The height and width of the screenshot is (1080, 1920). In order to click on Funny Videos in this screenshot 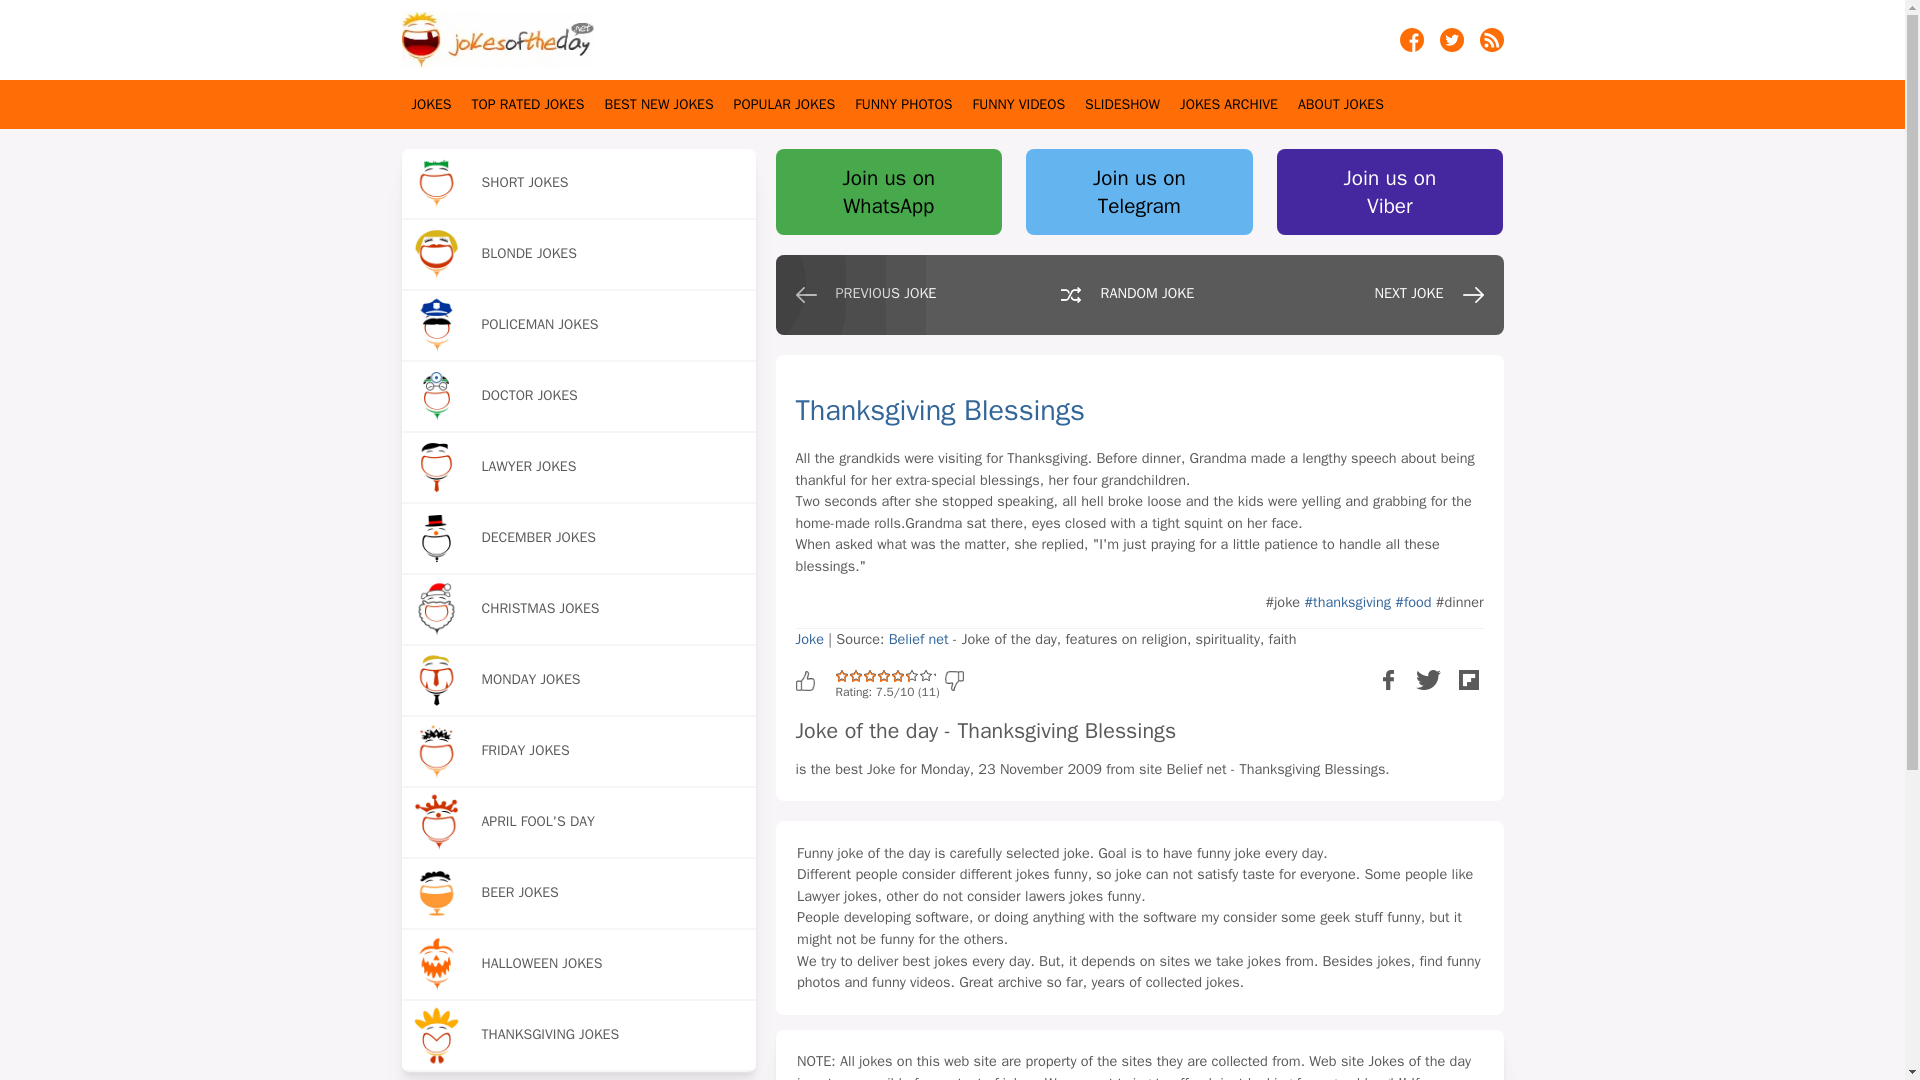, I will do `click(1018, 104)`.